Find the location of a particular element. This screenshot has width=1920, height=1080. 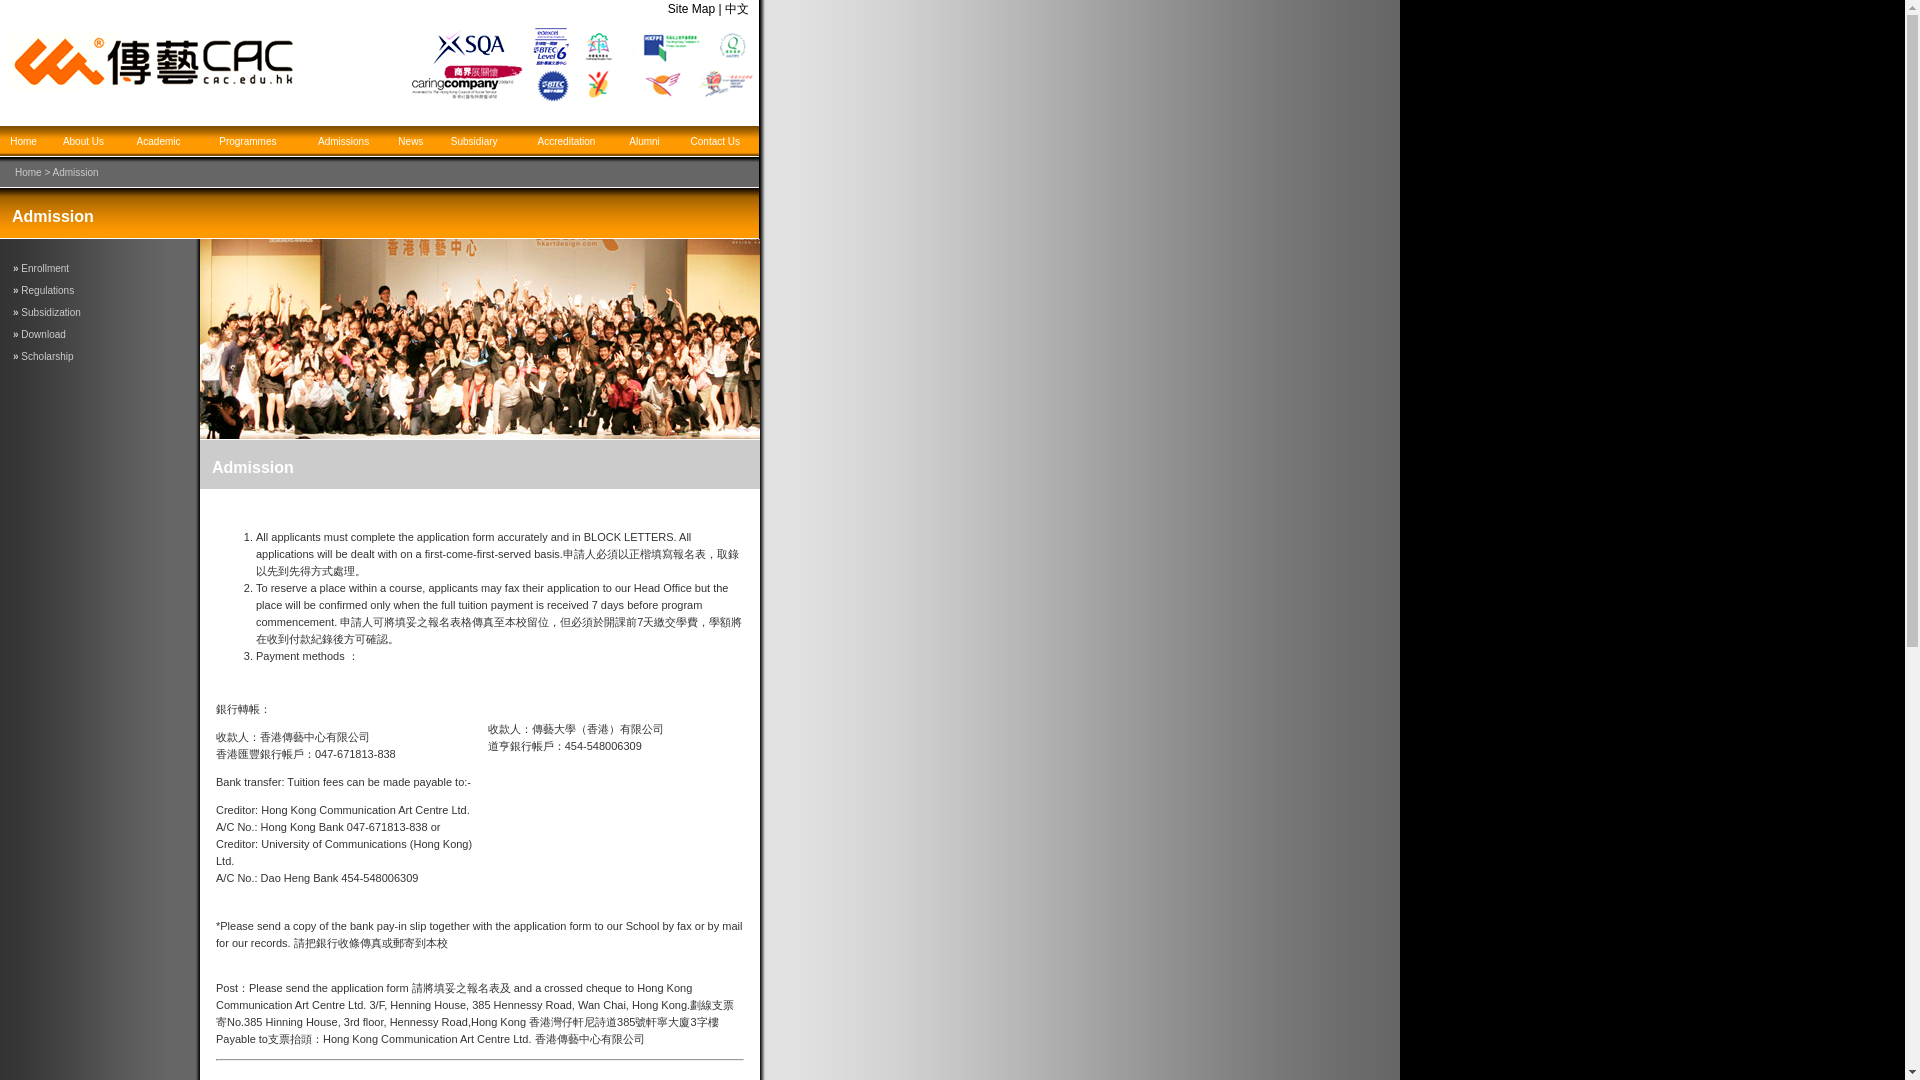

Accreditation is located at coordinates (566, 141).